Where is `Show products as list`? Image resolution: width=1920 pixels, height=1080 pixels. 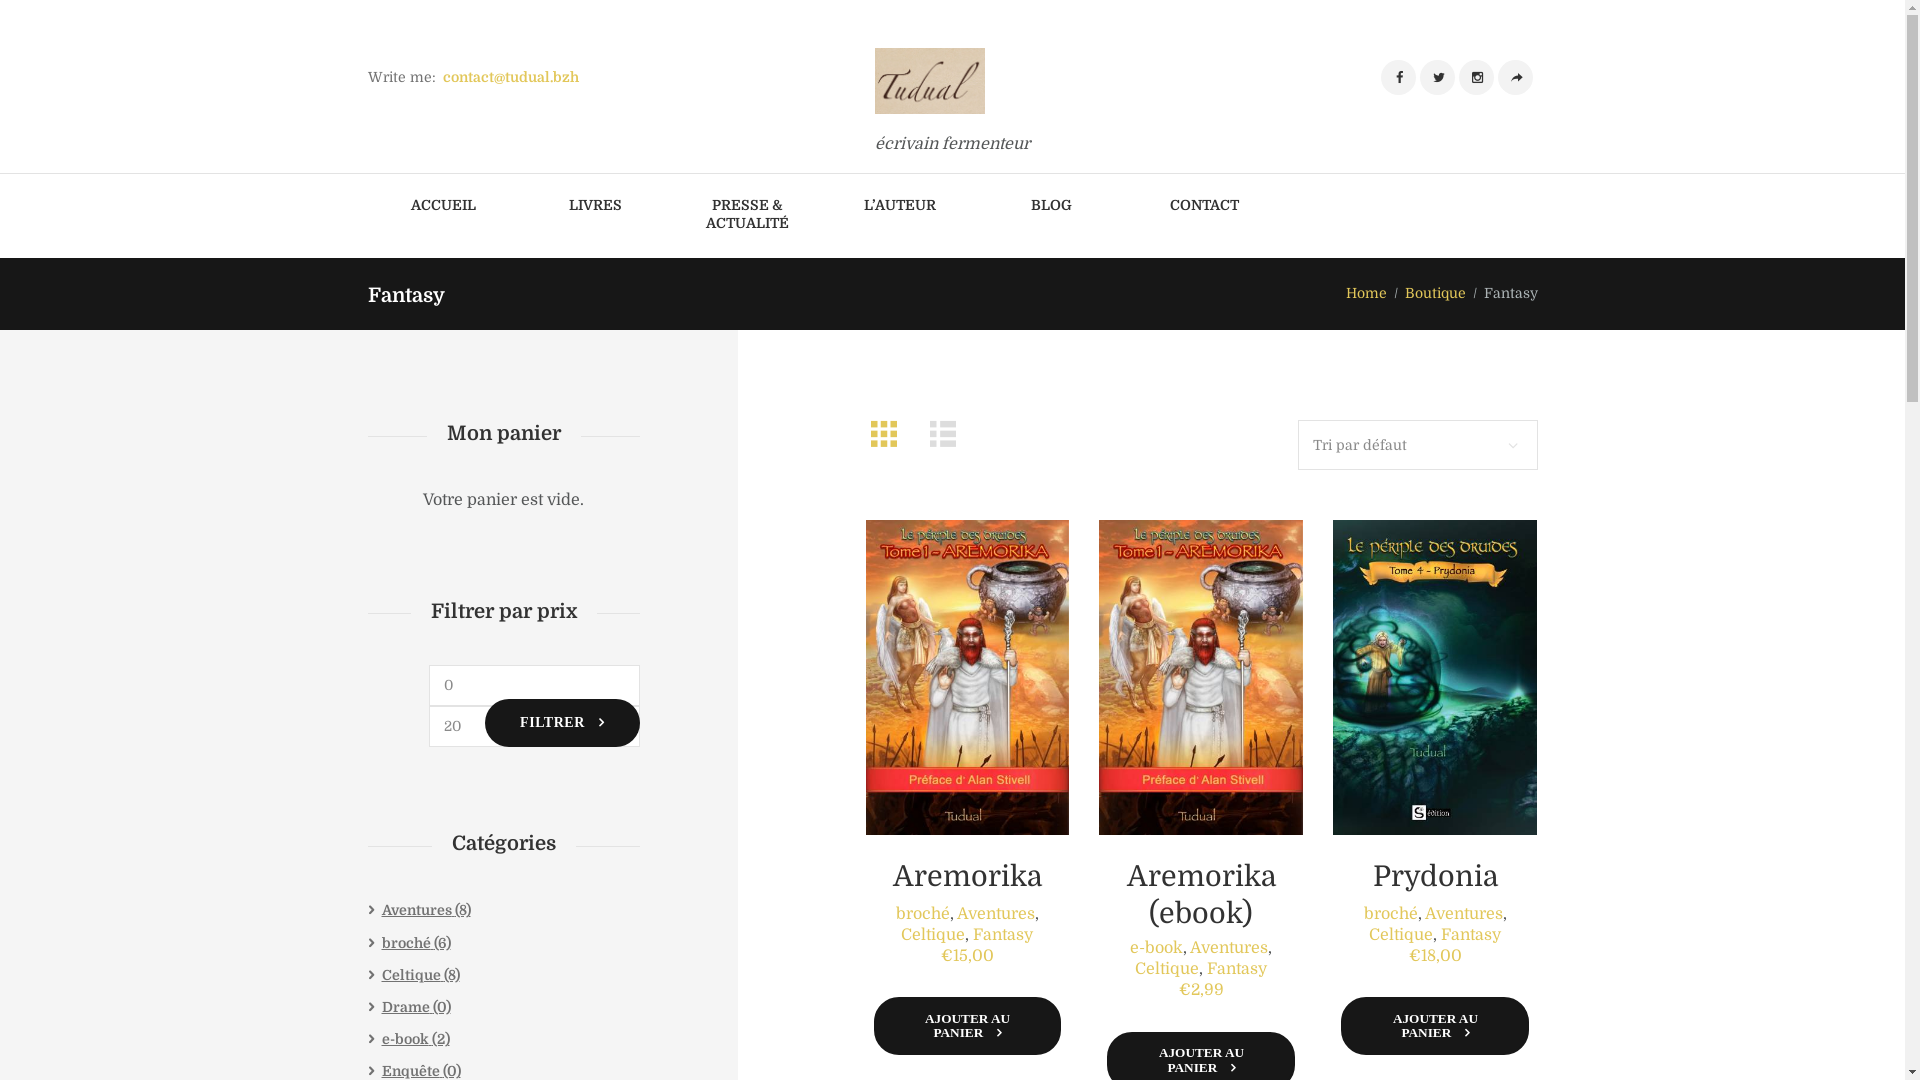
Show products as list is located at coordinates (948, 434).